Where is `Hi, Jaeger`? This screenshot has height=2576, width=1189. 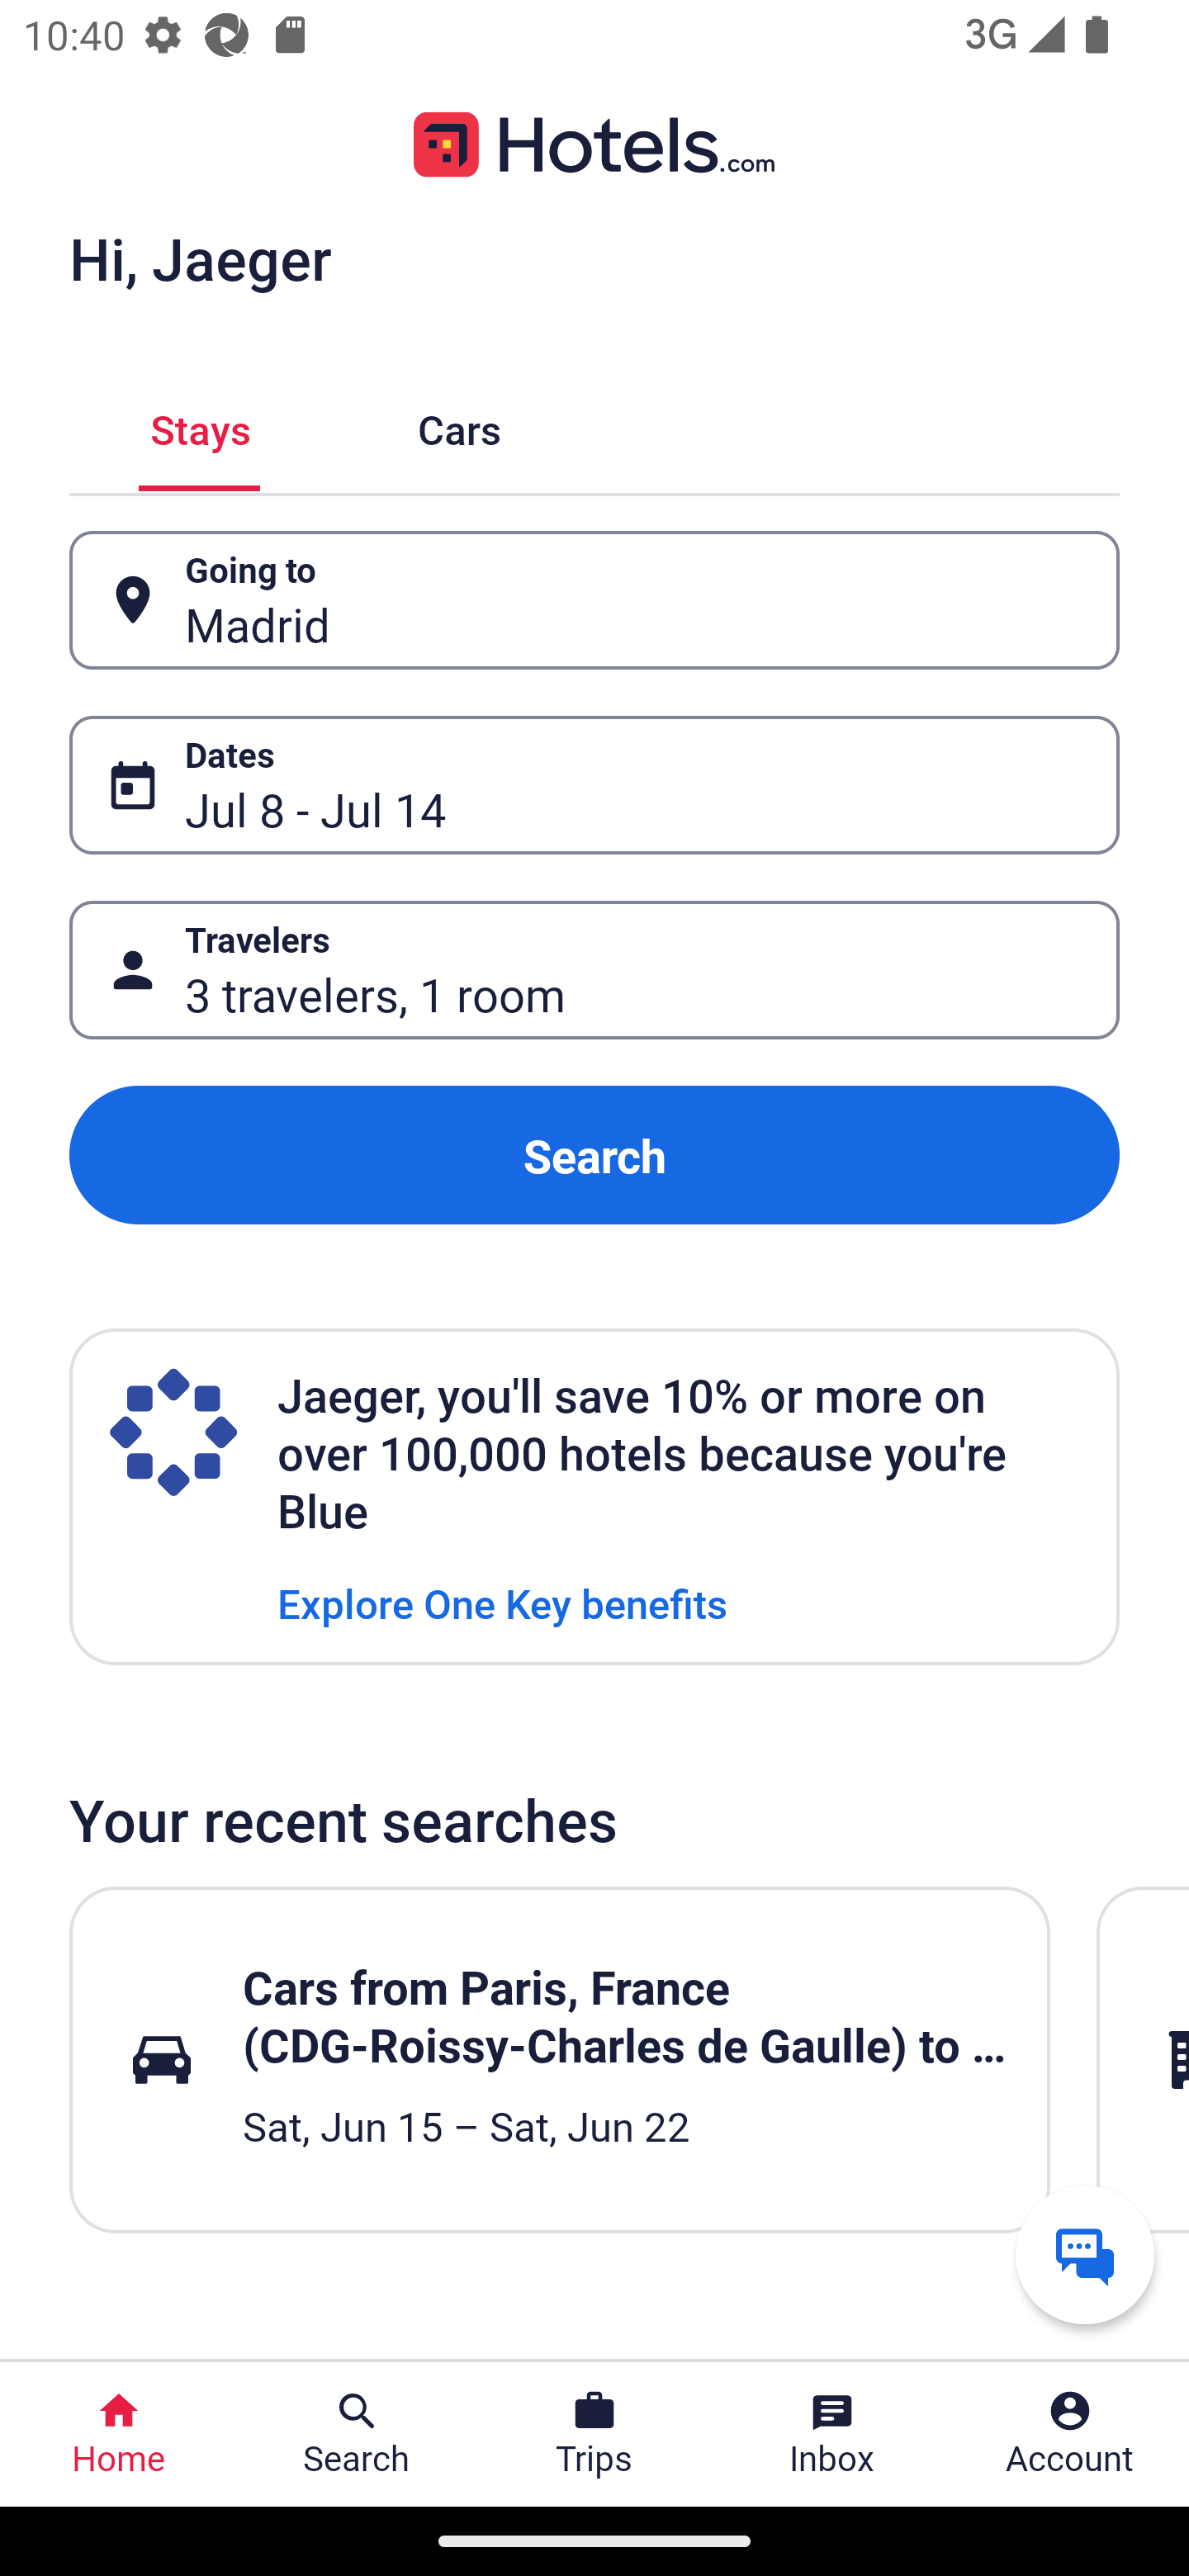
Hi, Jaeger is located at coordinates (200, 258).